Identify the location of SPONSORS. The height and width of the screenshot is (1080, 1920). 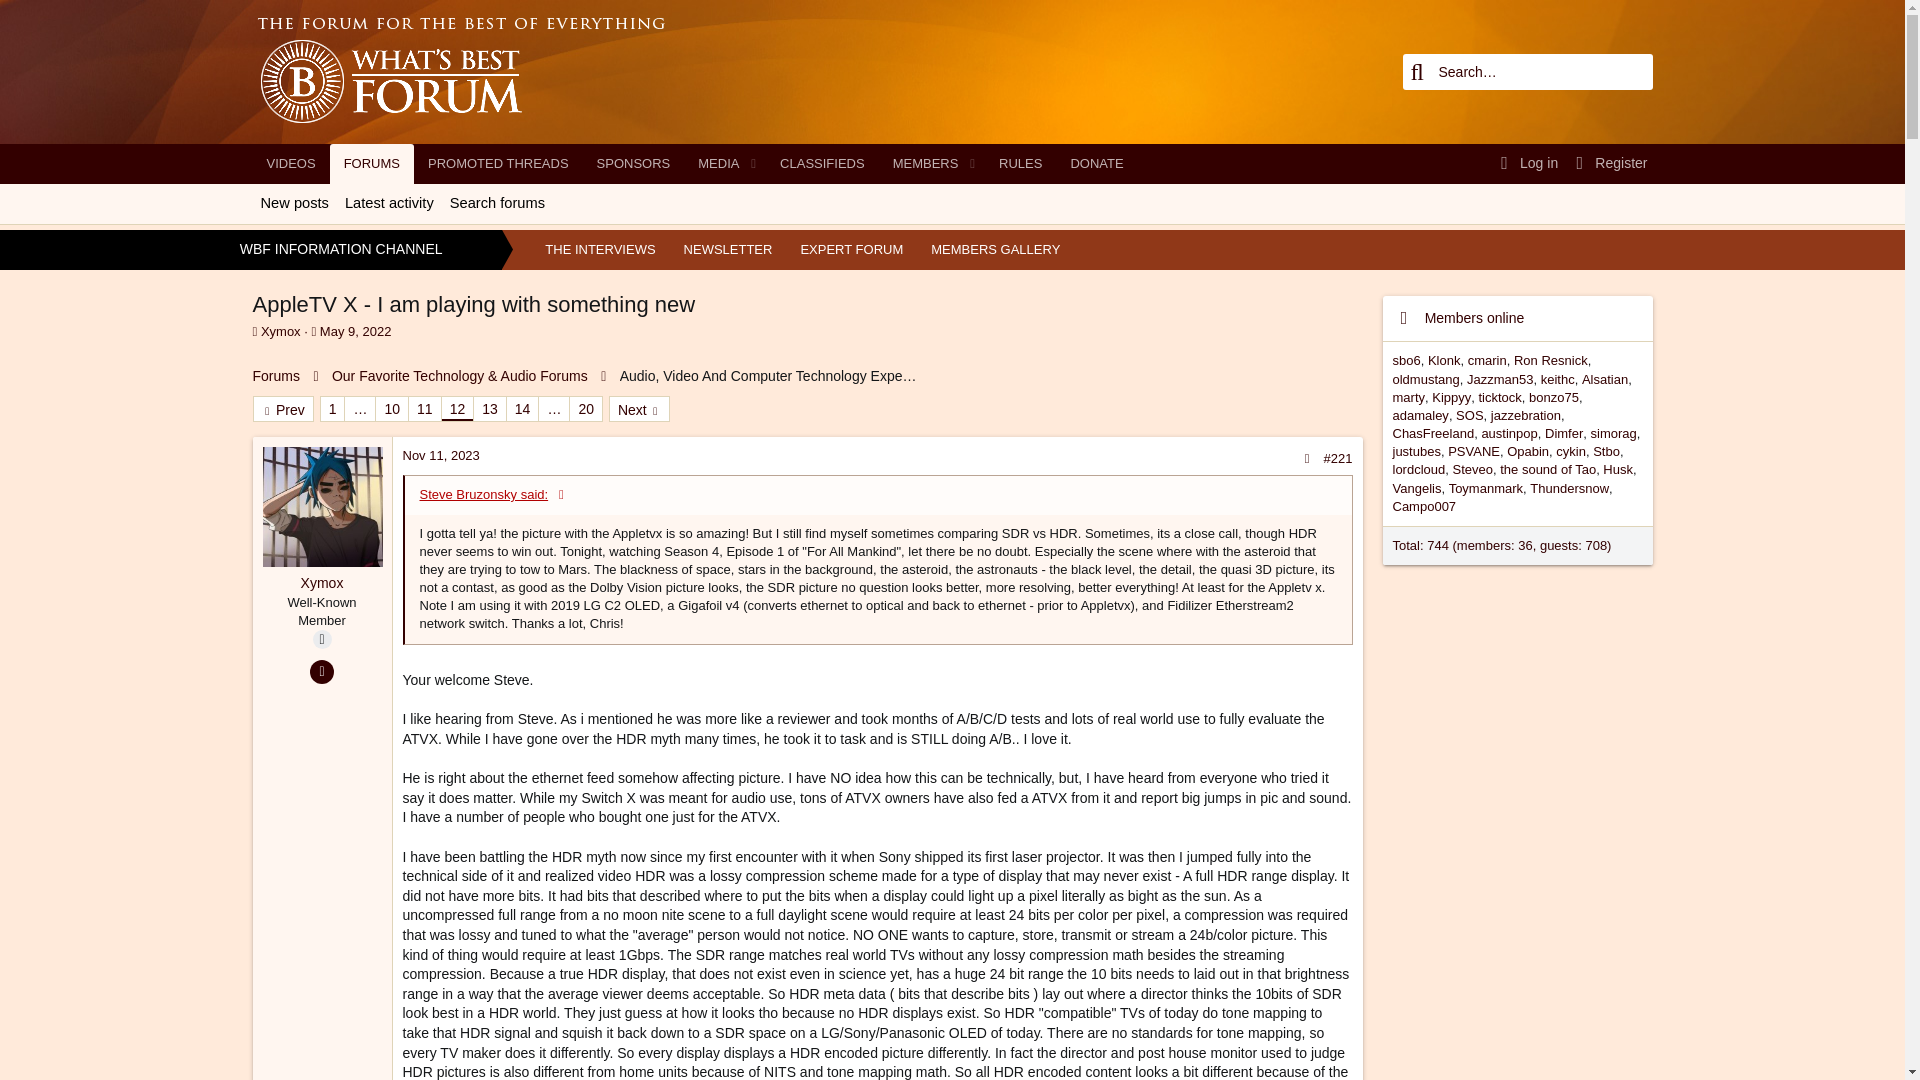
(440, 456).